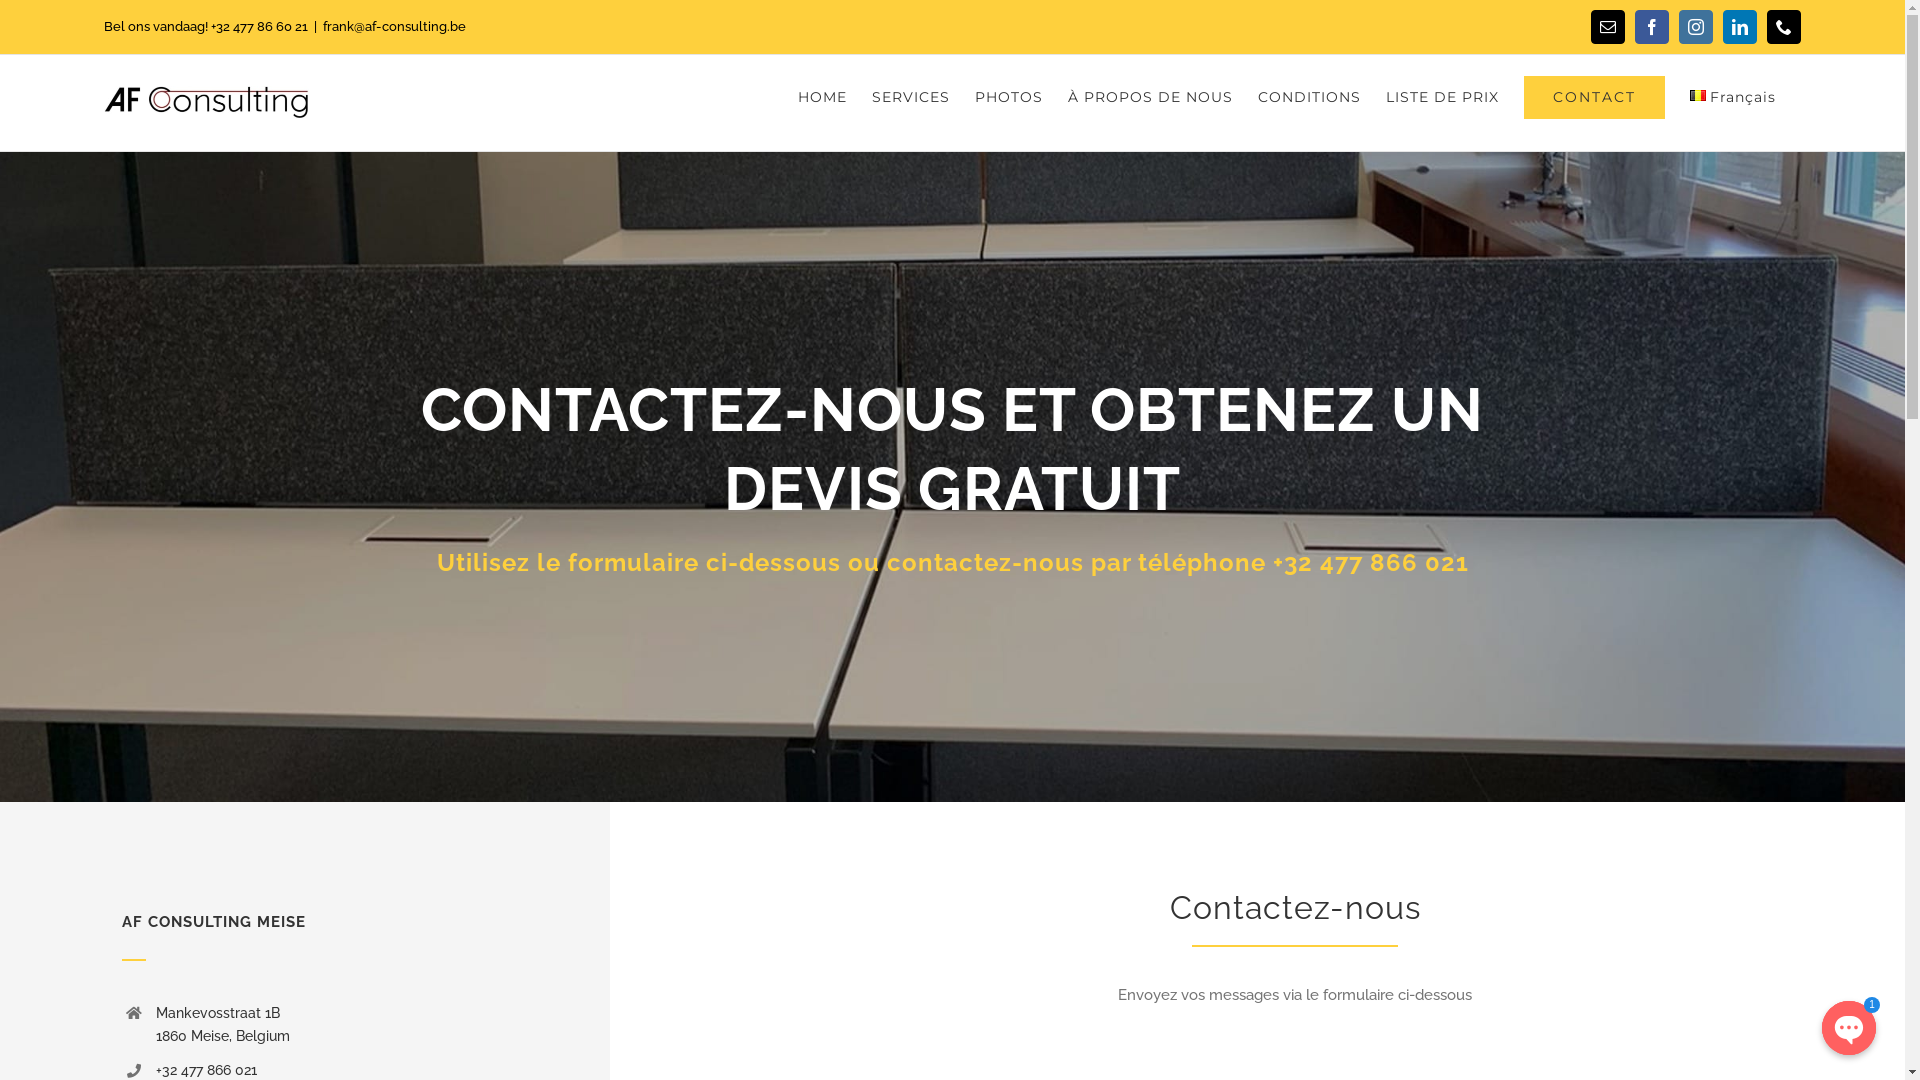 The image size is (1920, 1080). What do you see at coordinates (1310, 97) in the screenshot?
I see `CONDITIONS` at bounding box center [1310, 97].